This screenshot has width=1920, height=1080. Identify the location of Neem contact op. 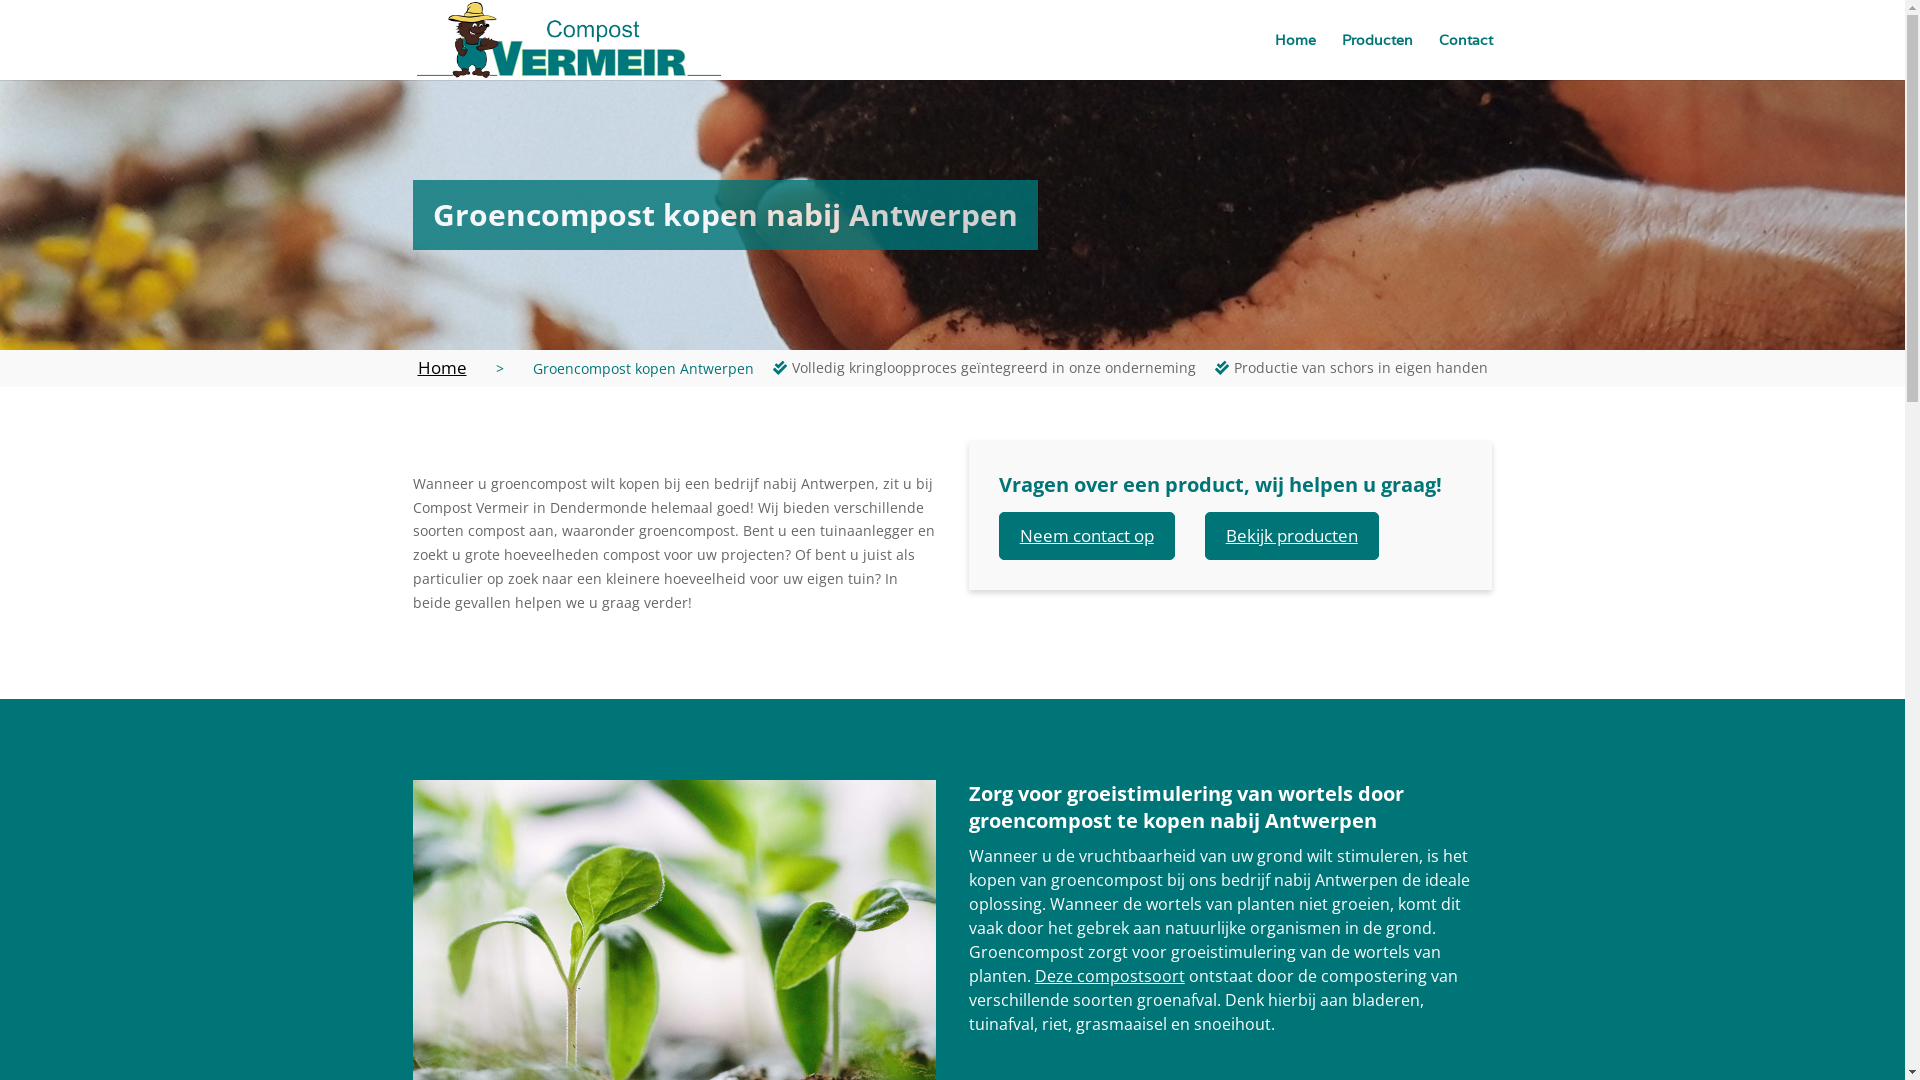
(1086, 536).